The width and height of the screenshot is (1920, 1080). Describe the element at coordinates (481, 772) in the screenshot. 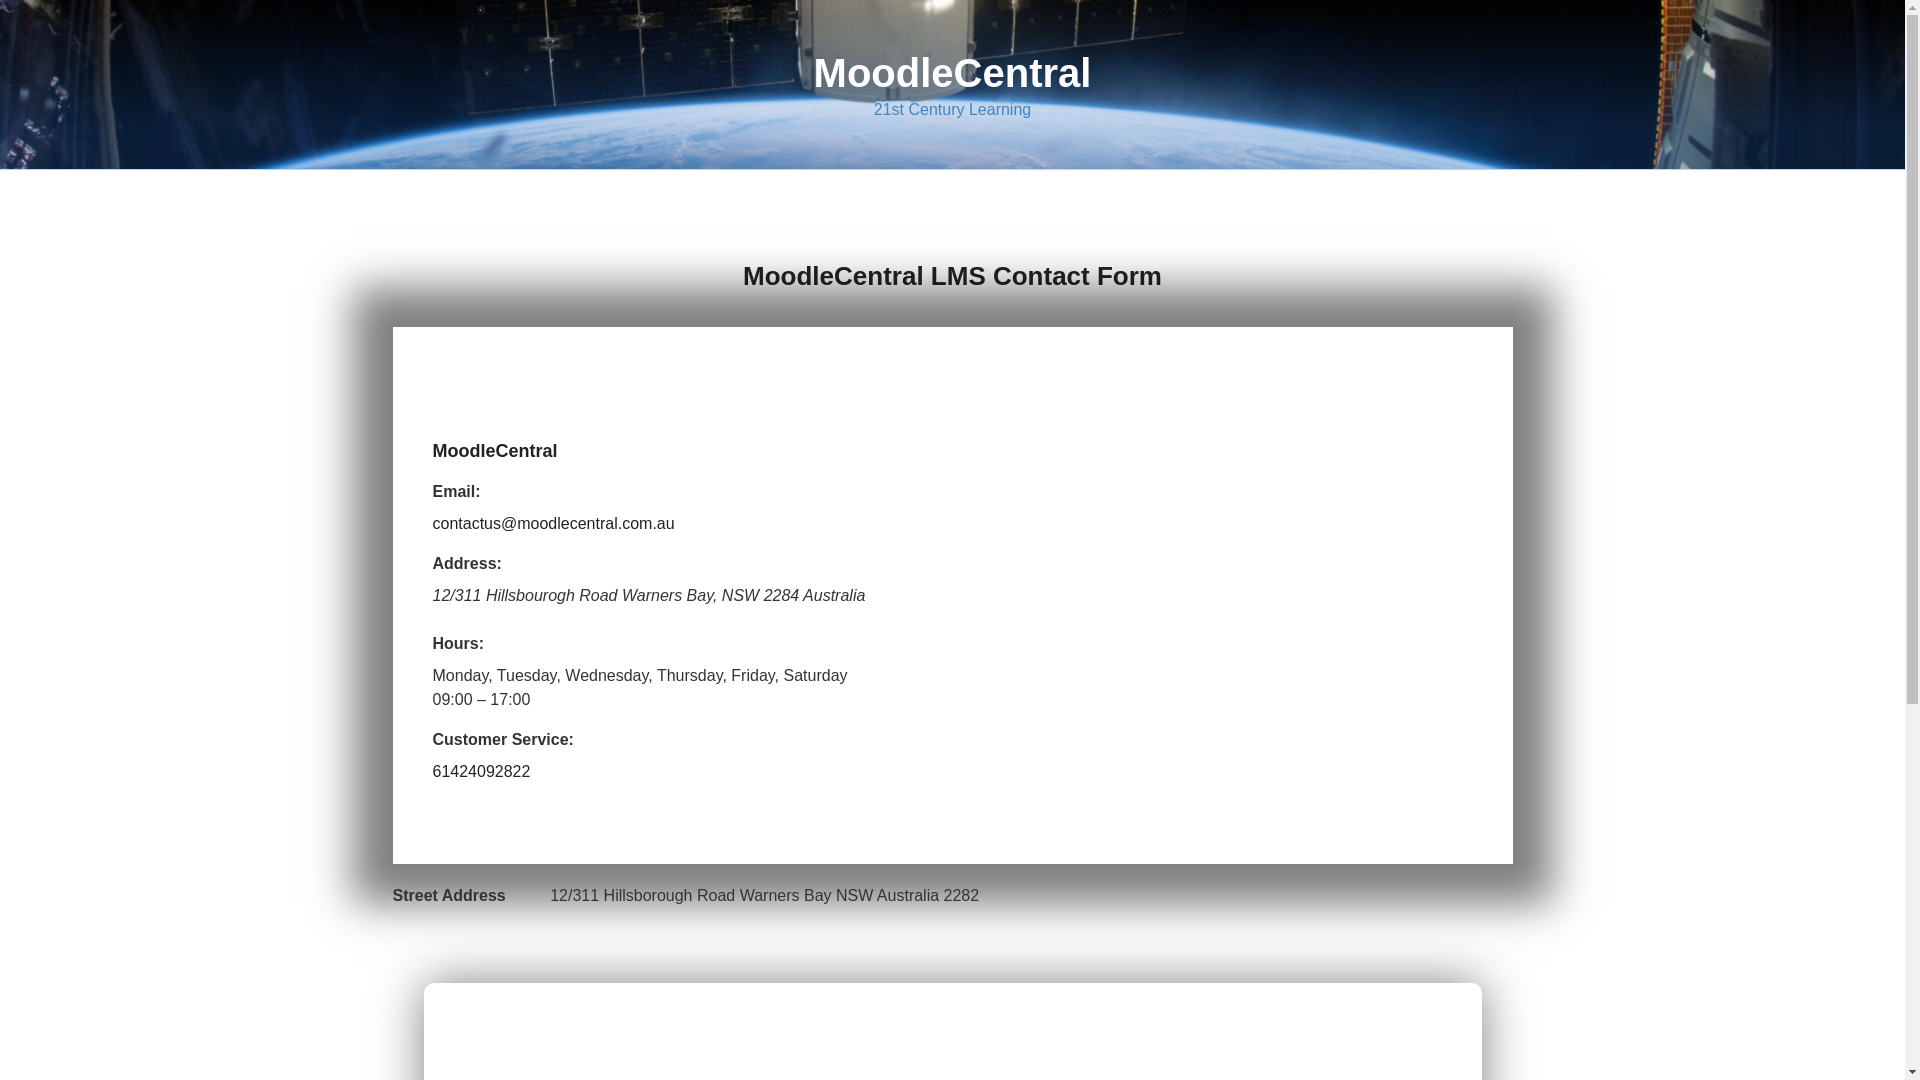

I see `61424092822` at that location.